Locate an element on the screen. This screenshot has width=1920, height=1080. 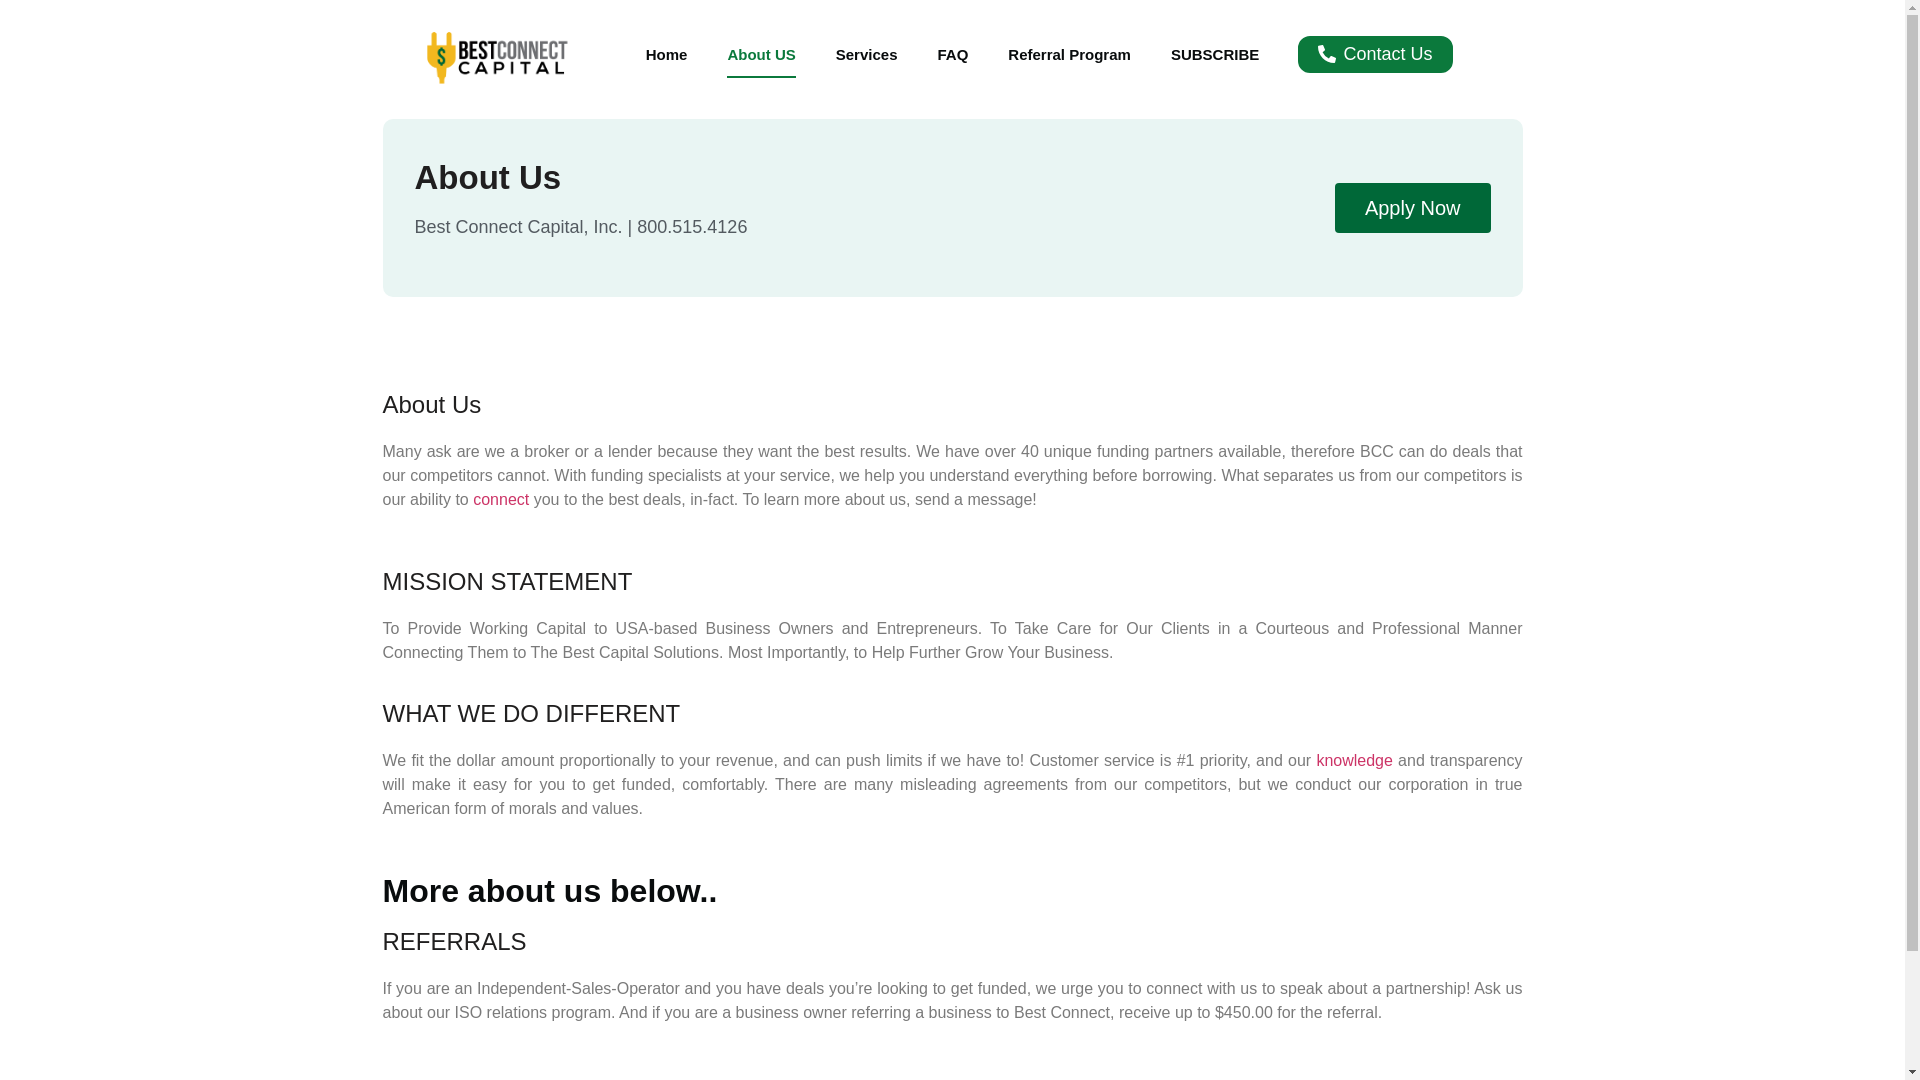
connect  is located at coordinates (502, 499).